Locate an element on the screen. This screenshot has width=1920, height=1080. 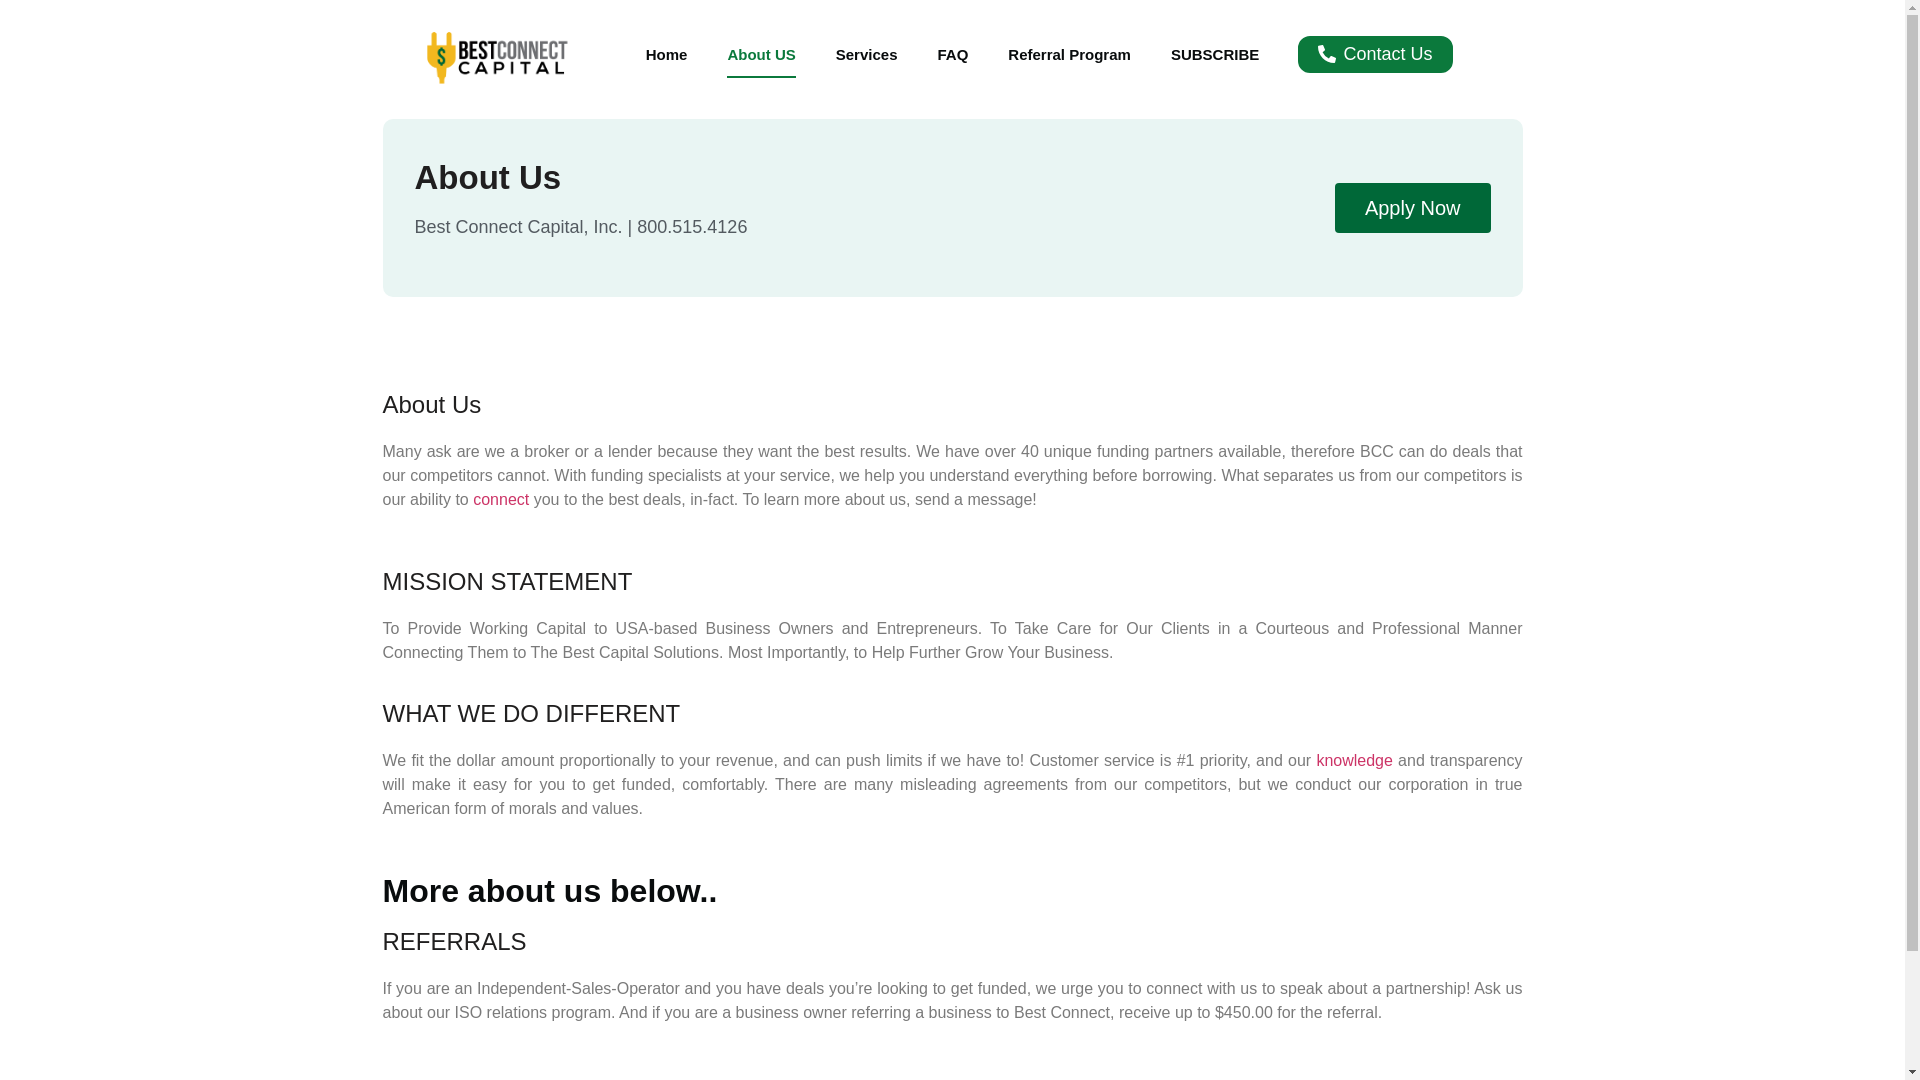
connect  is located at coordinates (502, 499).